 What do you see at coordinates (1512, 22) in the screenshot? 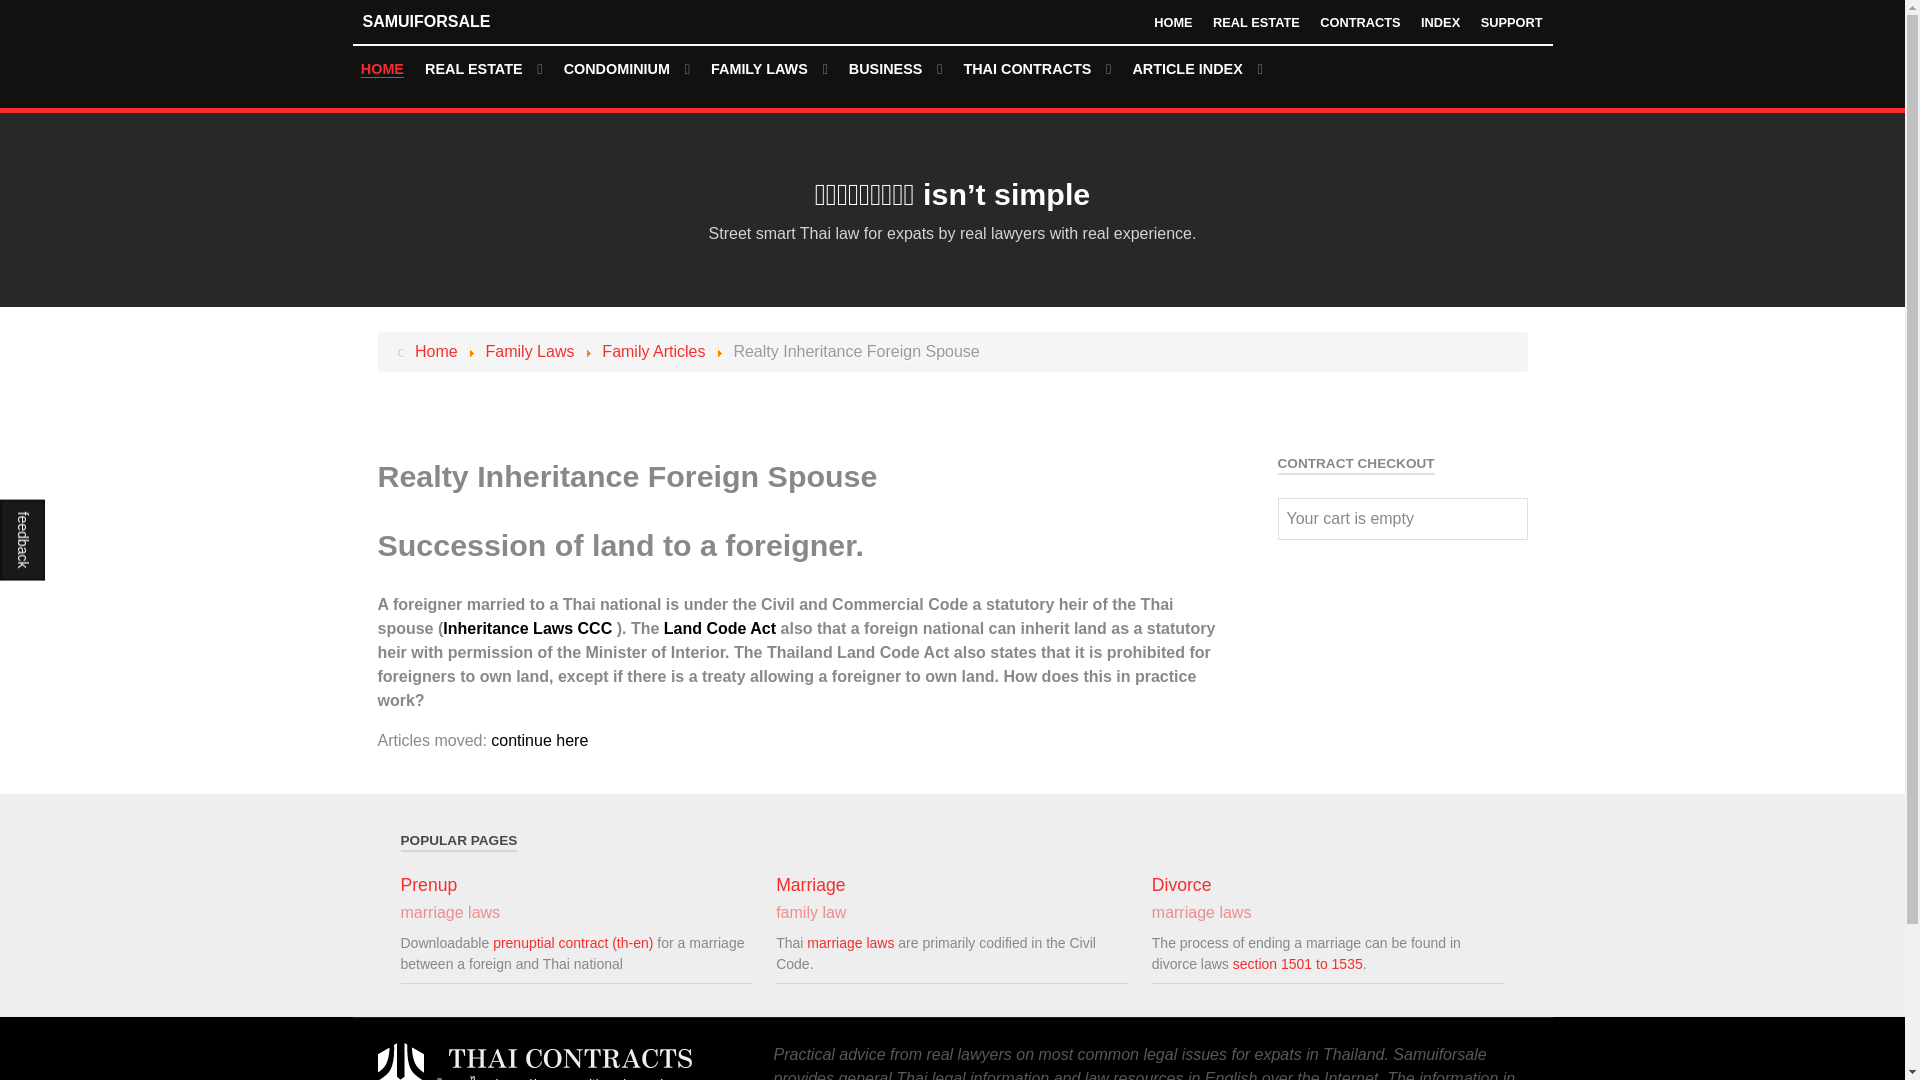
I see `SUPPORT` at bounding box center [1512, 22].